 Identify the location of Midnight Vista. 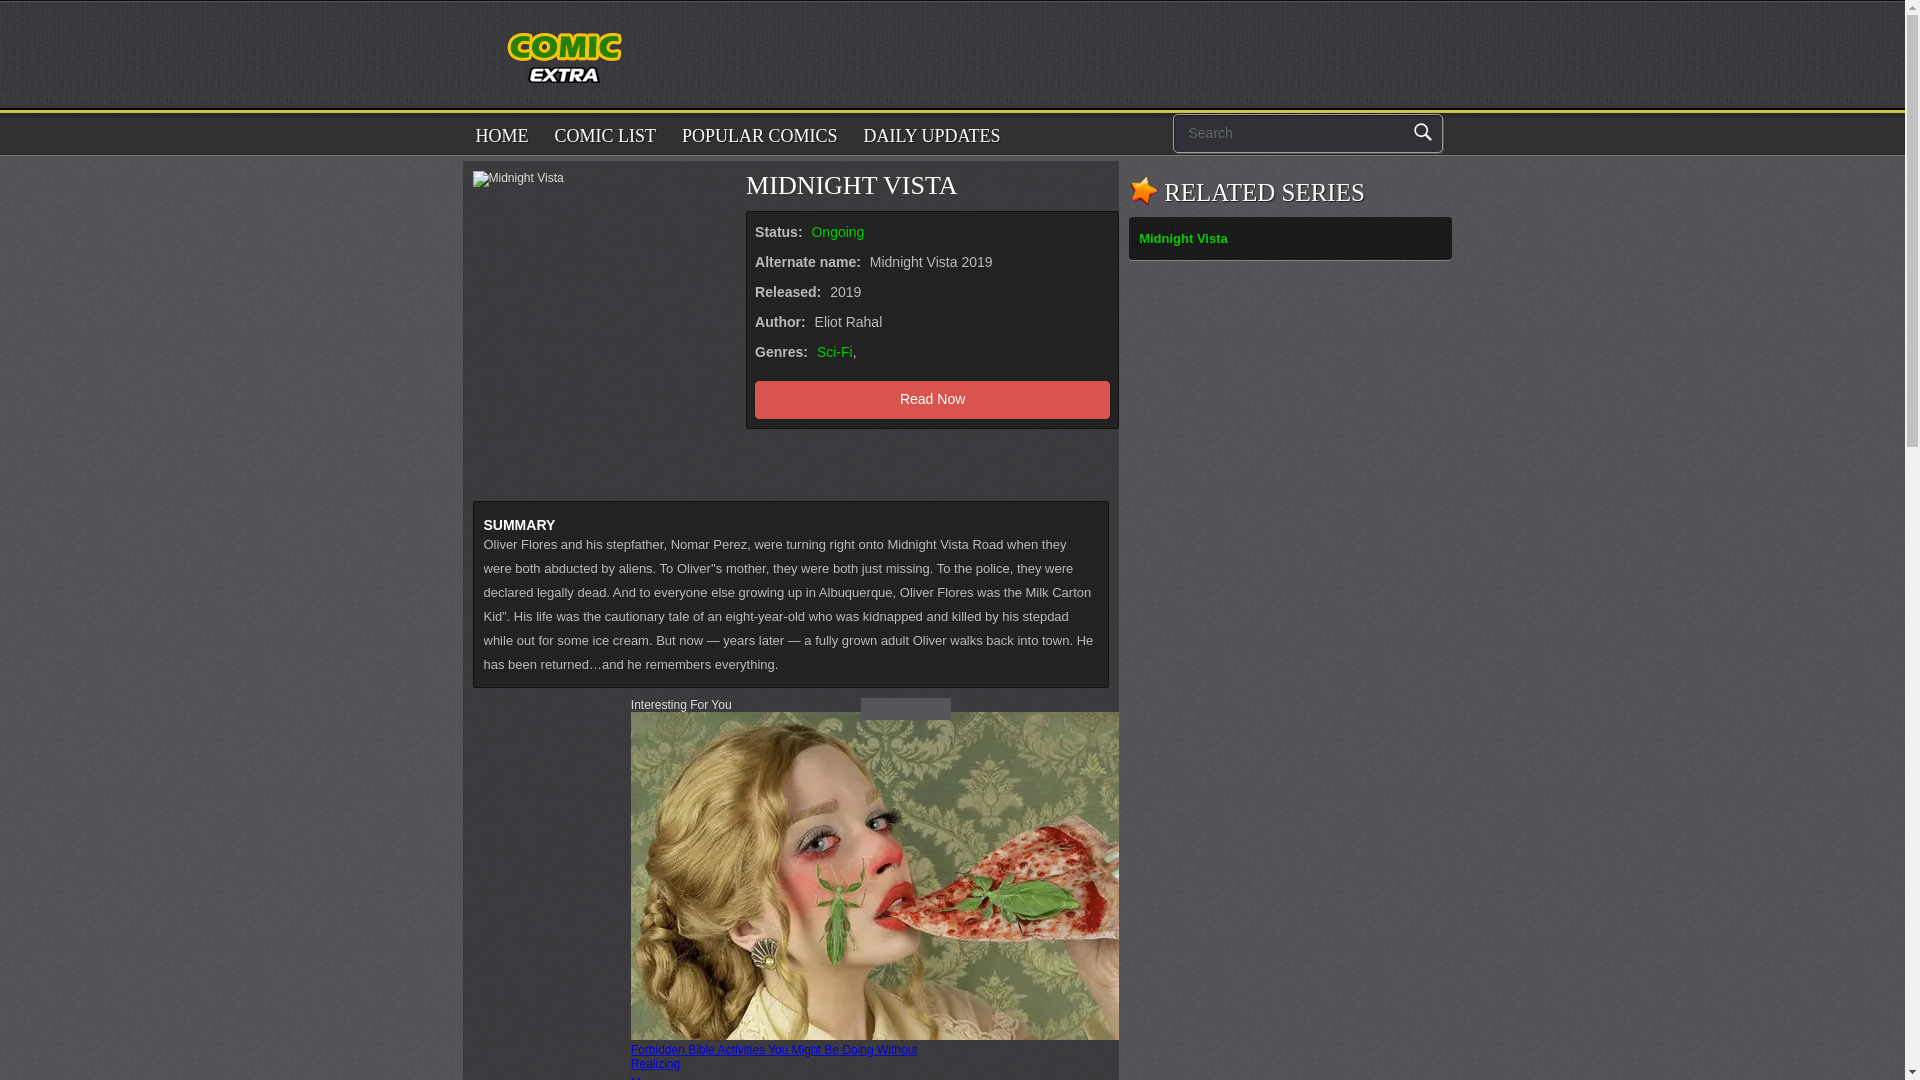
(1290, 238).